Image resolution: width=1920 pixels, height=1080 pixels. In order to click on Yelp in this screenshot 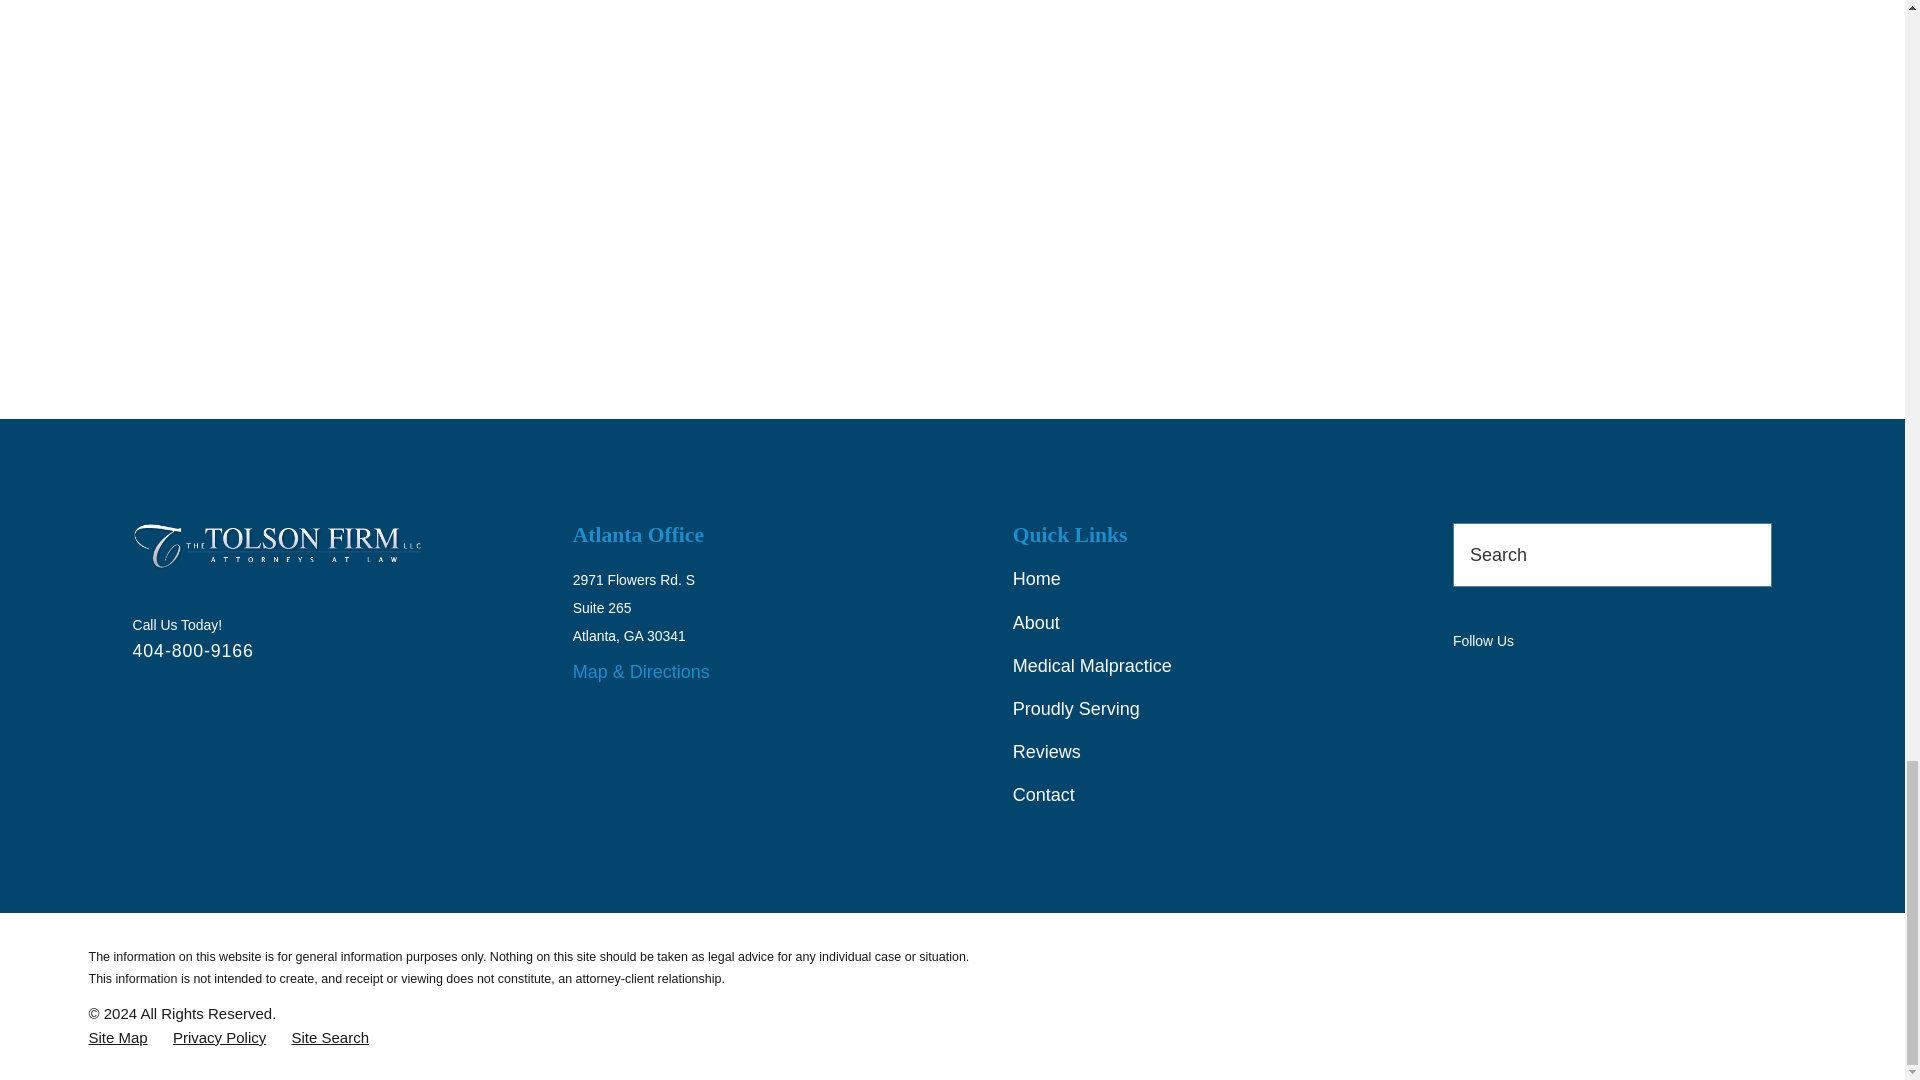, I will do `click(1638, 681)`.